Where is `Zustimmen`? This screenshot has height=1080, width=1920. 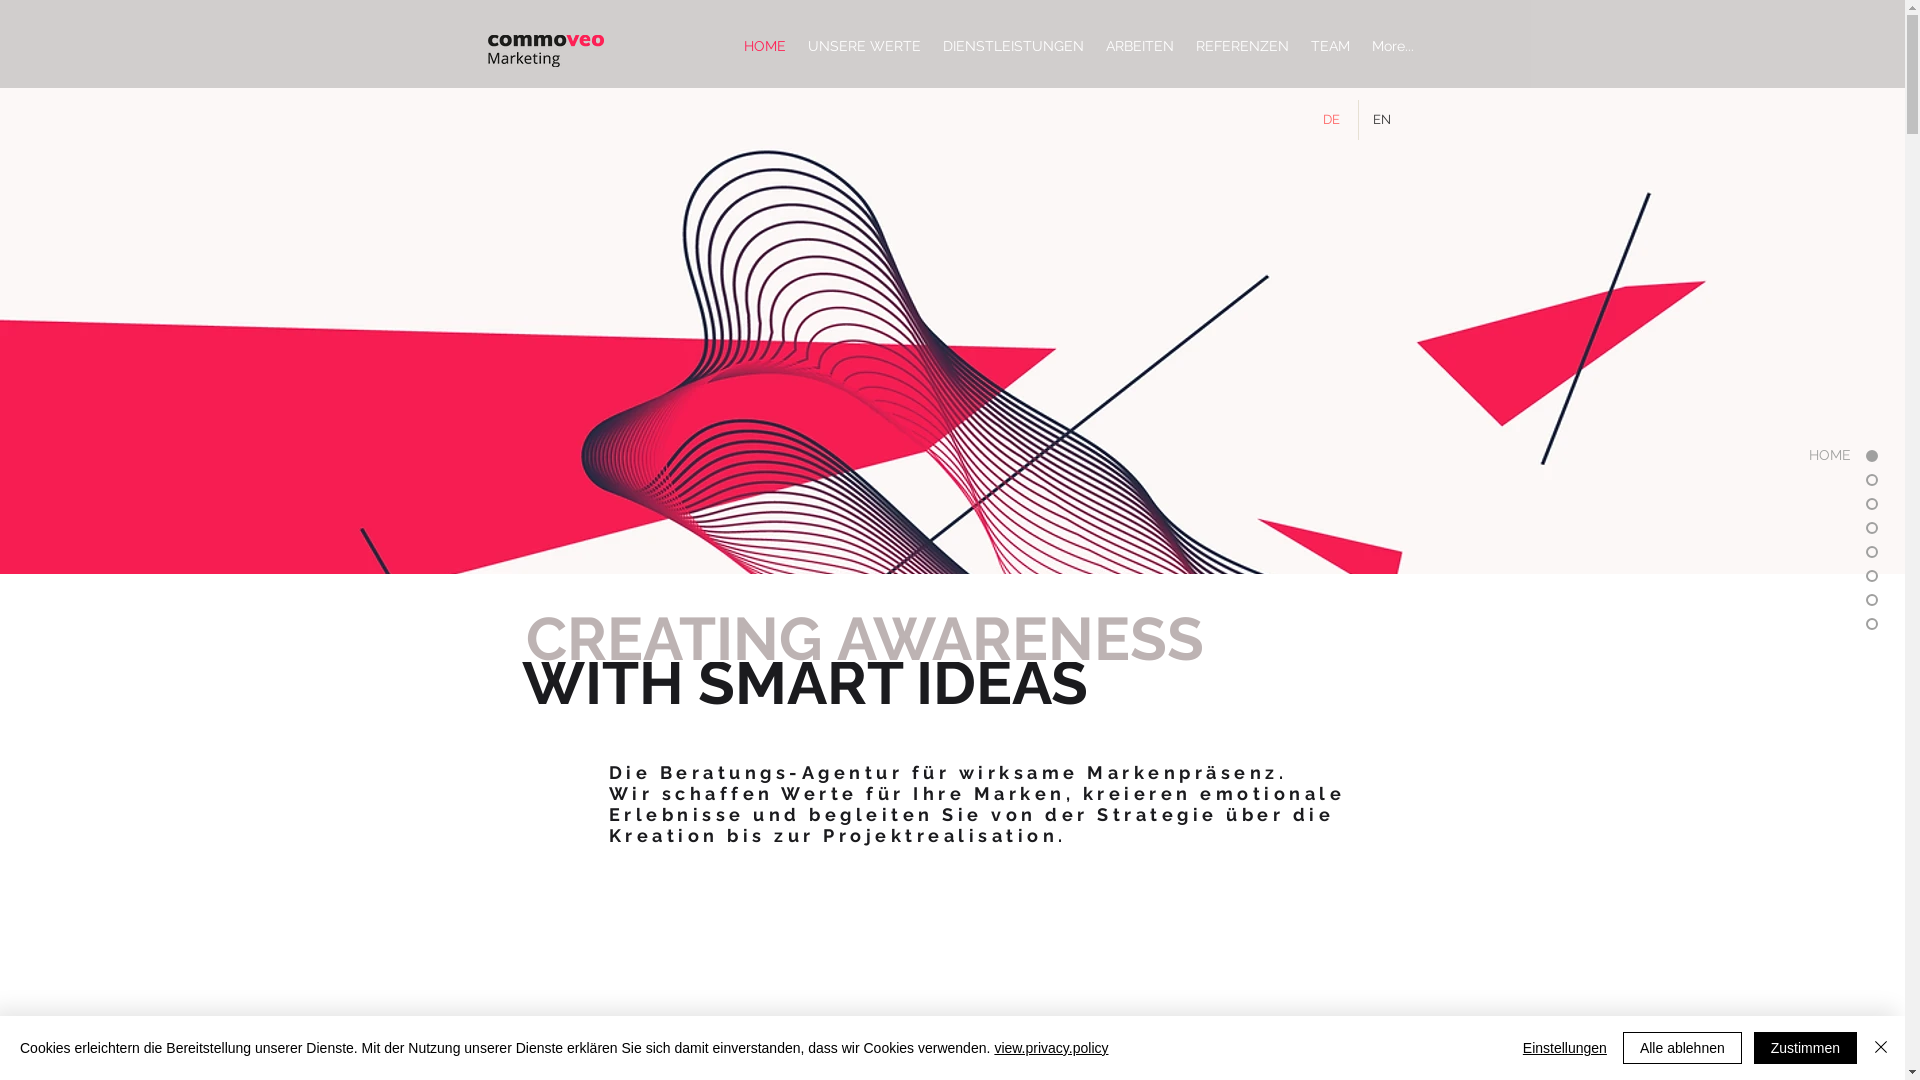 Zustimmen is located at coordinates (1806, 1048).